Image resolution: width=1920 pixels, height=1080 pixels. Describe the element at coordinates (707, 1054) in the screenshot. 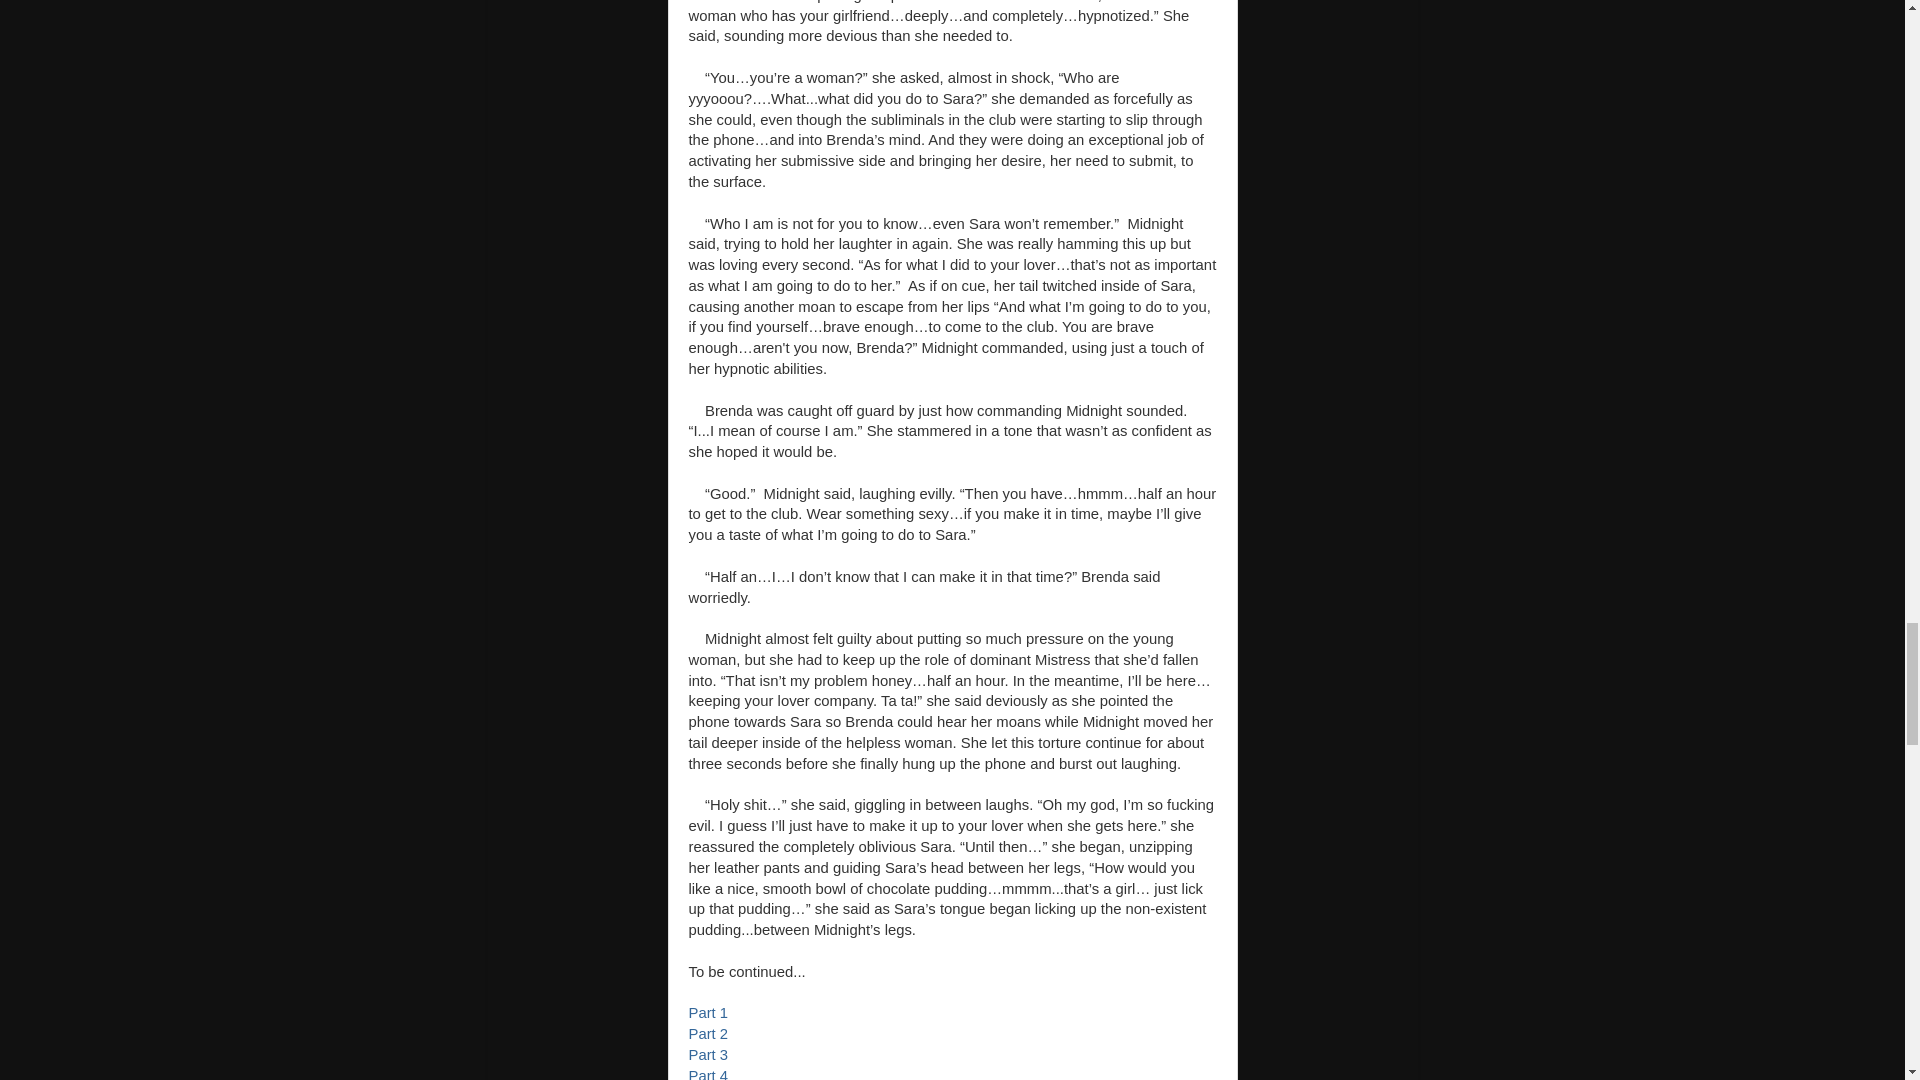

I see `Part 3` at that location.